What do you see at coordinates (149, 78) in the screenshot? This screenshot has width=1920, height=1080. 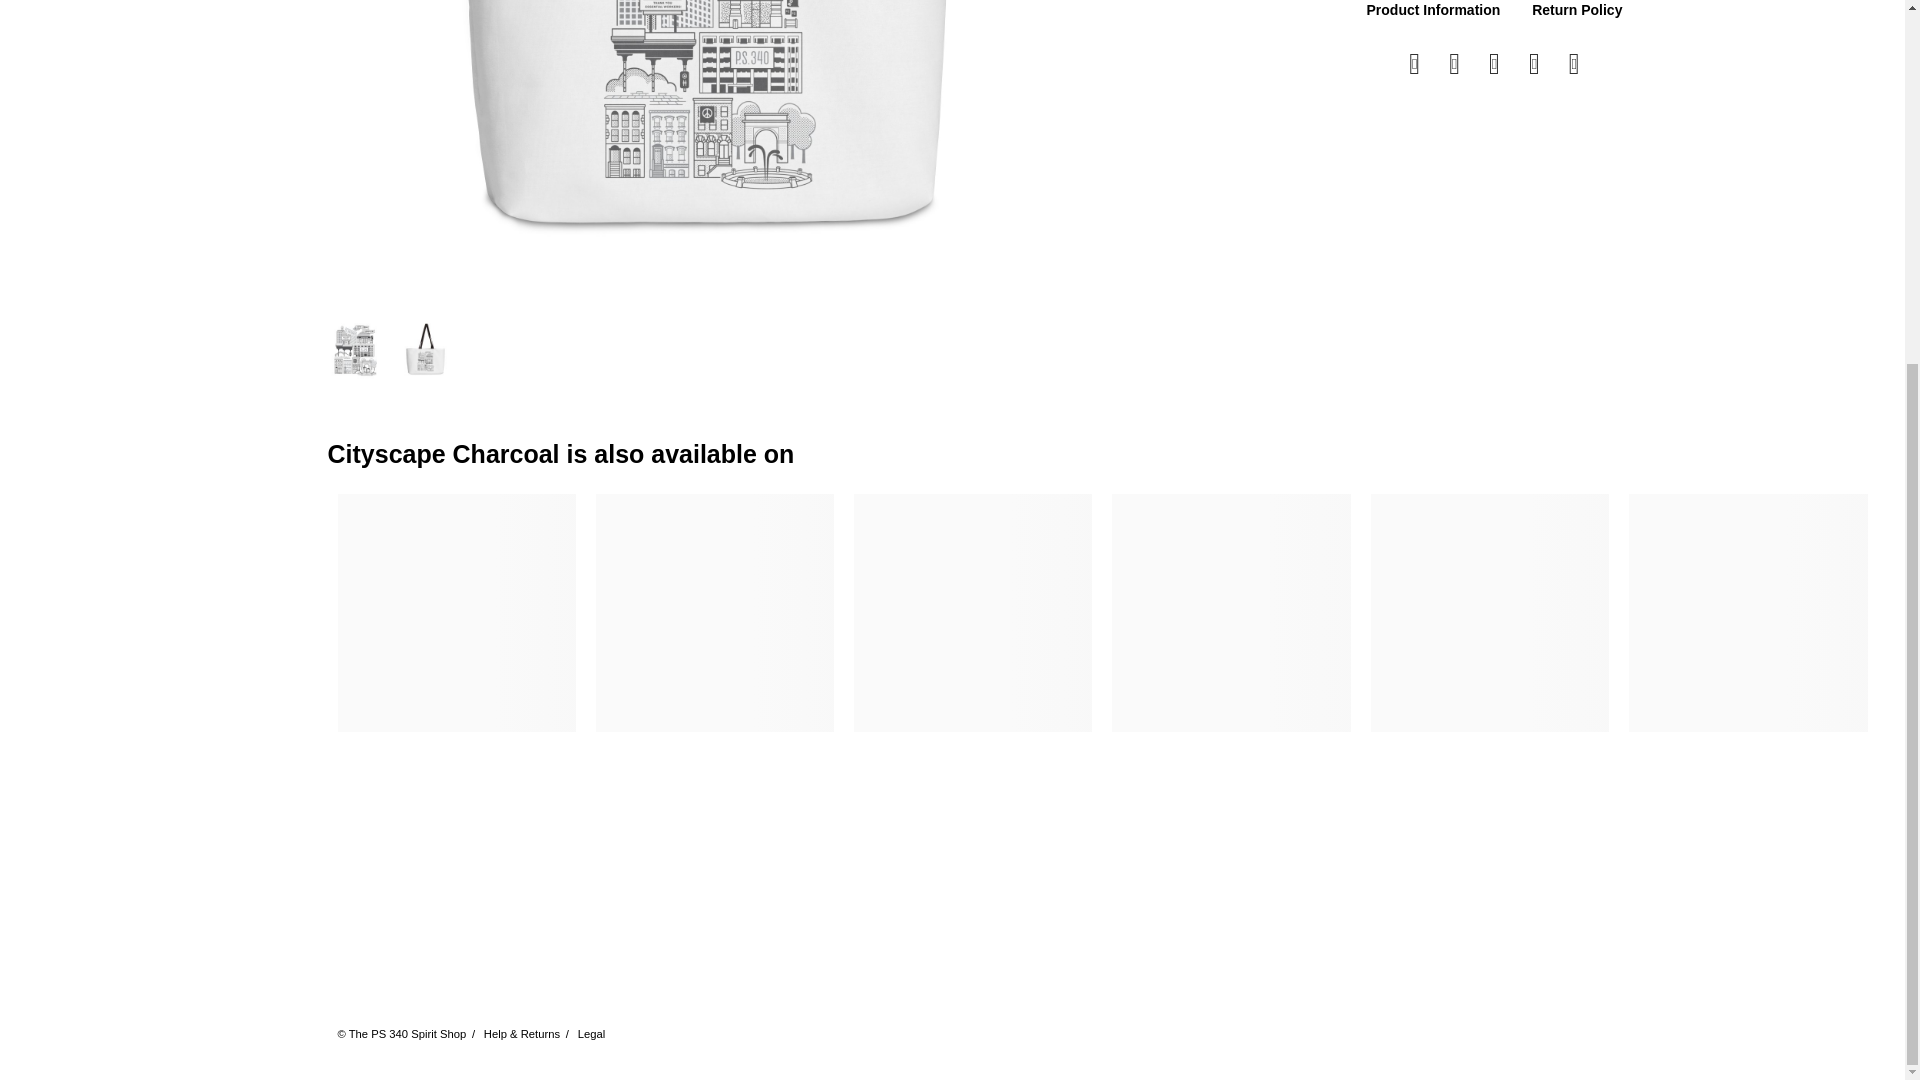 I see `SEARCH` at bounding box center [149, 78].